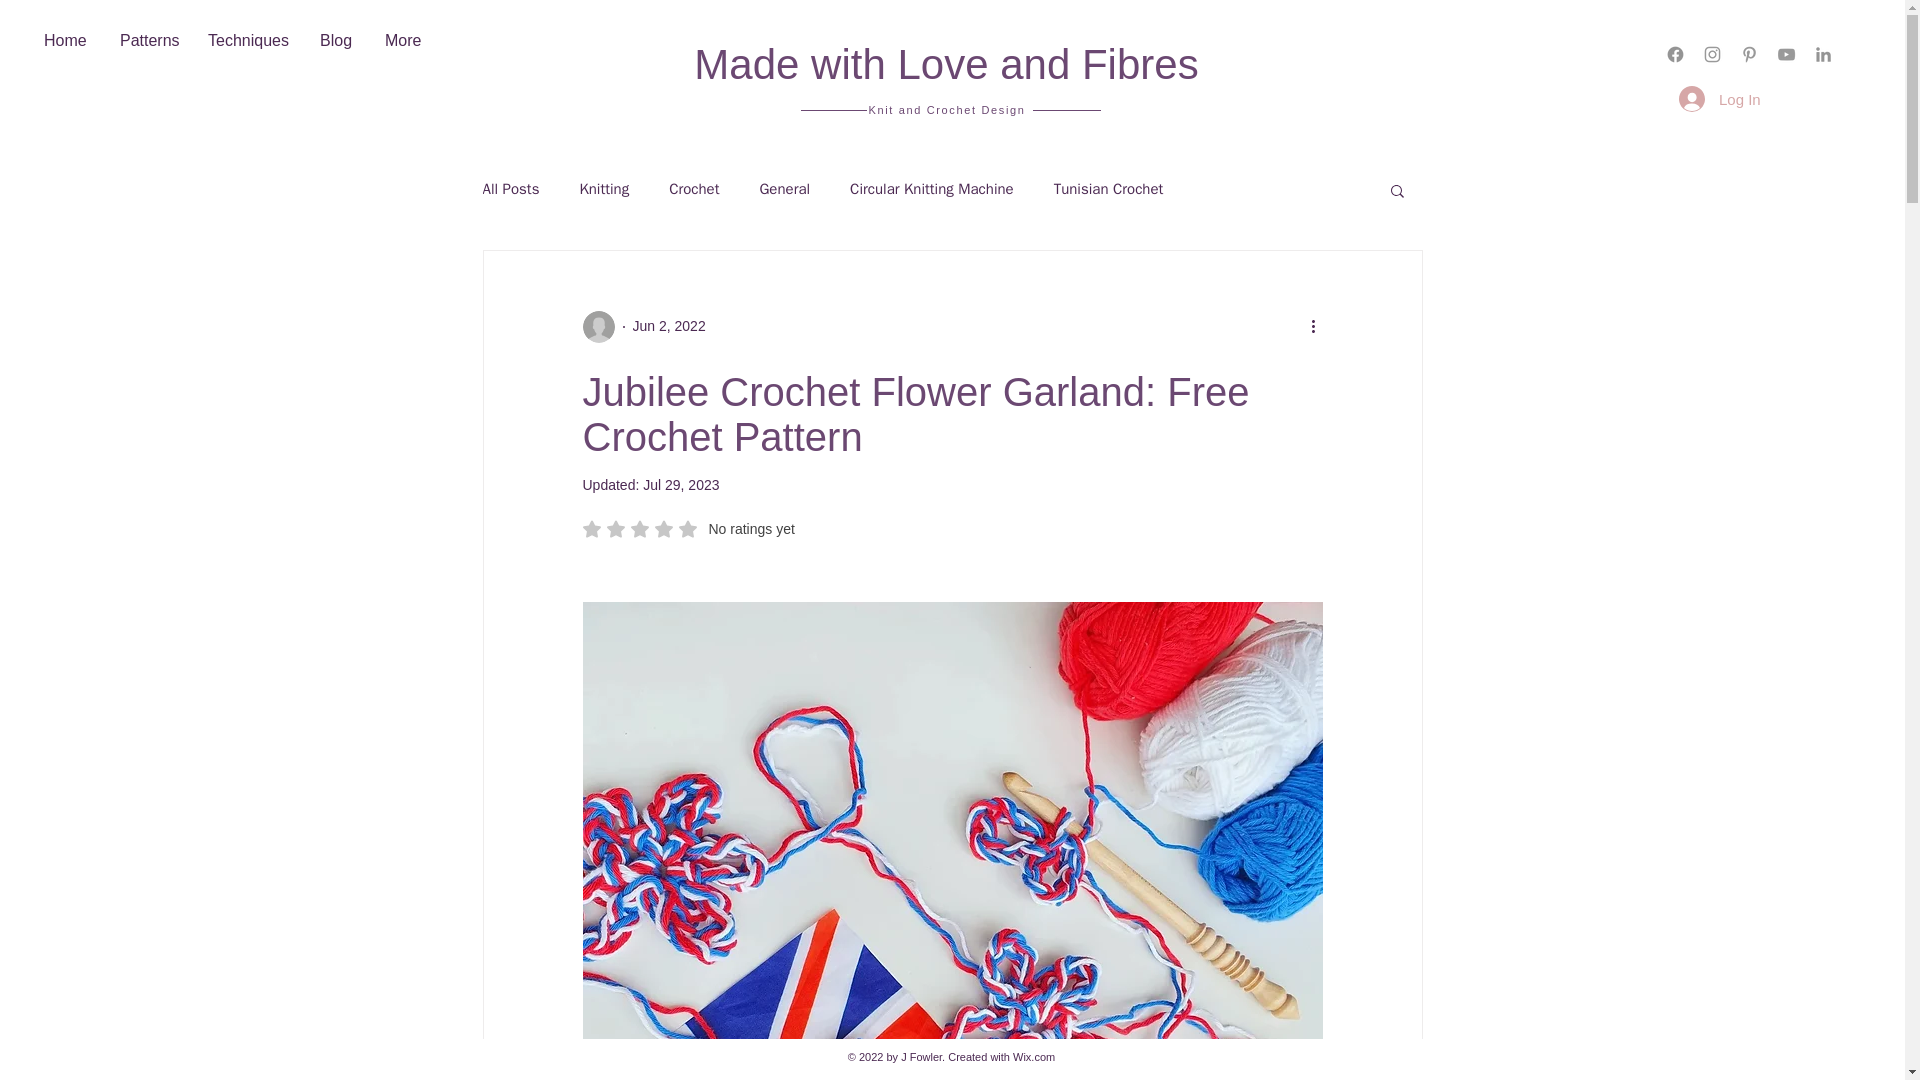 The image size is (1920, 1080). I want to click on Patterns, so click(604, 189).